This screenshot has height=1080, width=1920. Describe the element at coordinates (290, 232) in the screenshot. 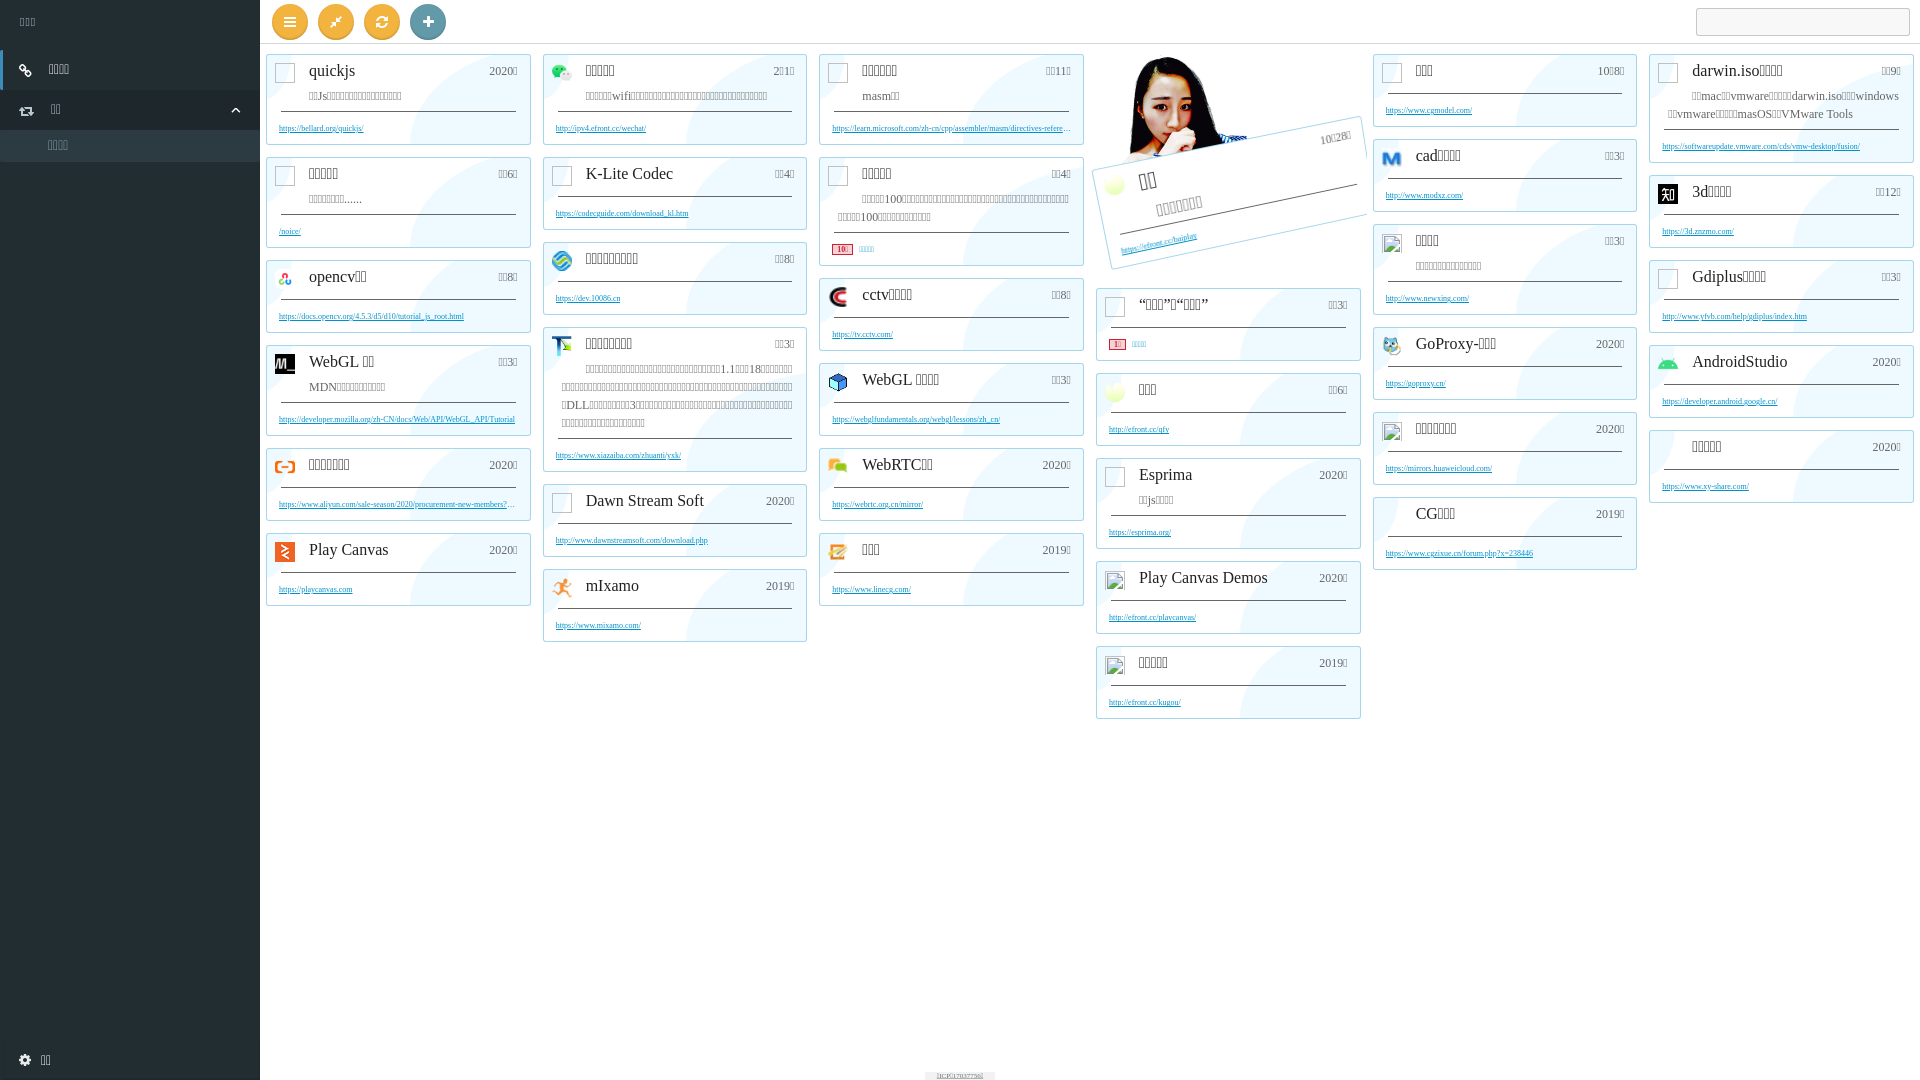

I see `/noice/` at that location.